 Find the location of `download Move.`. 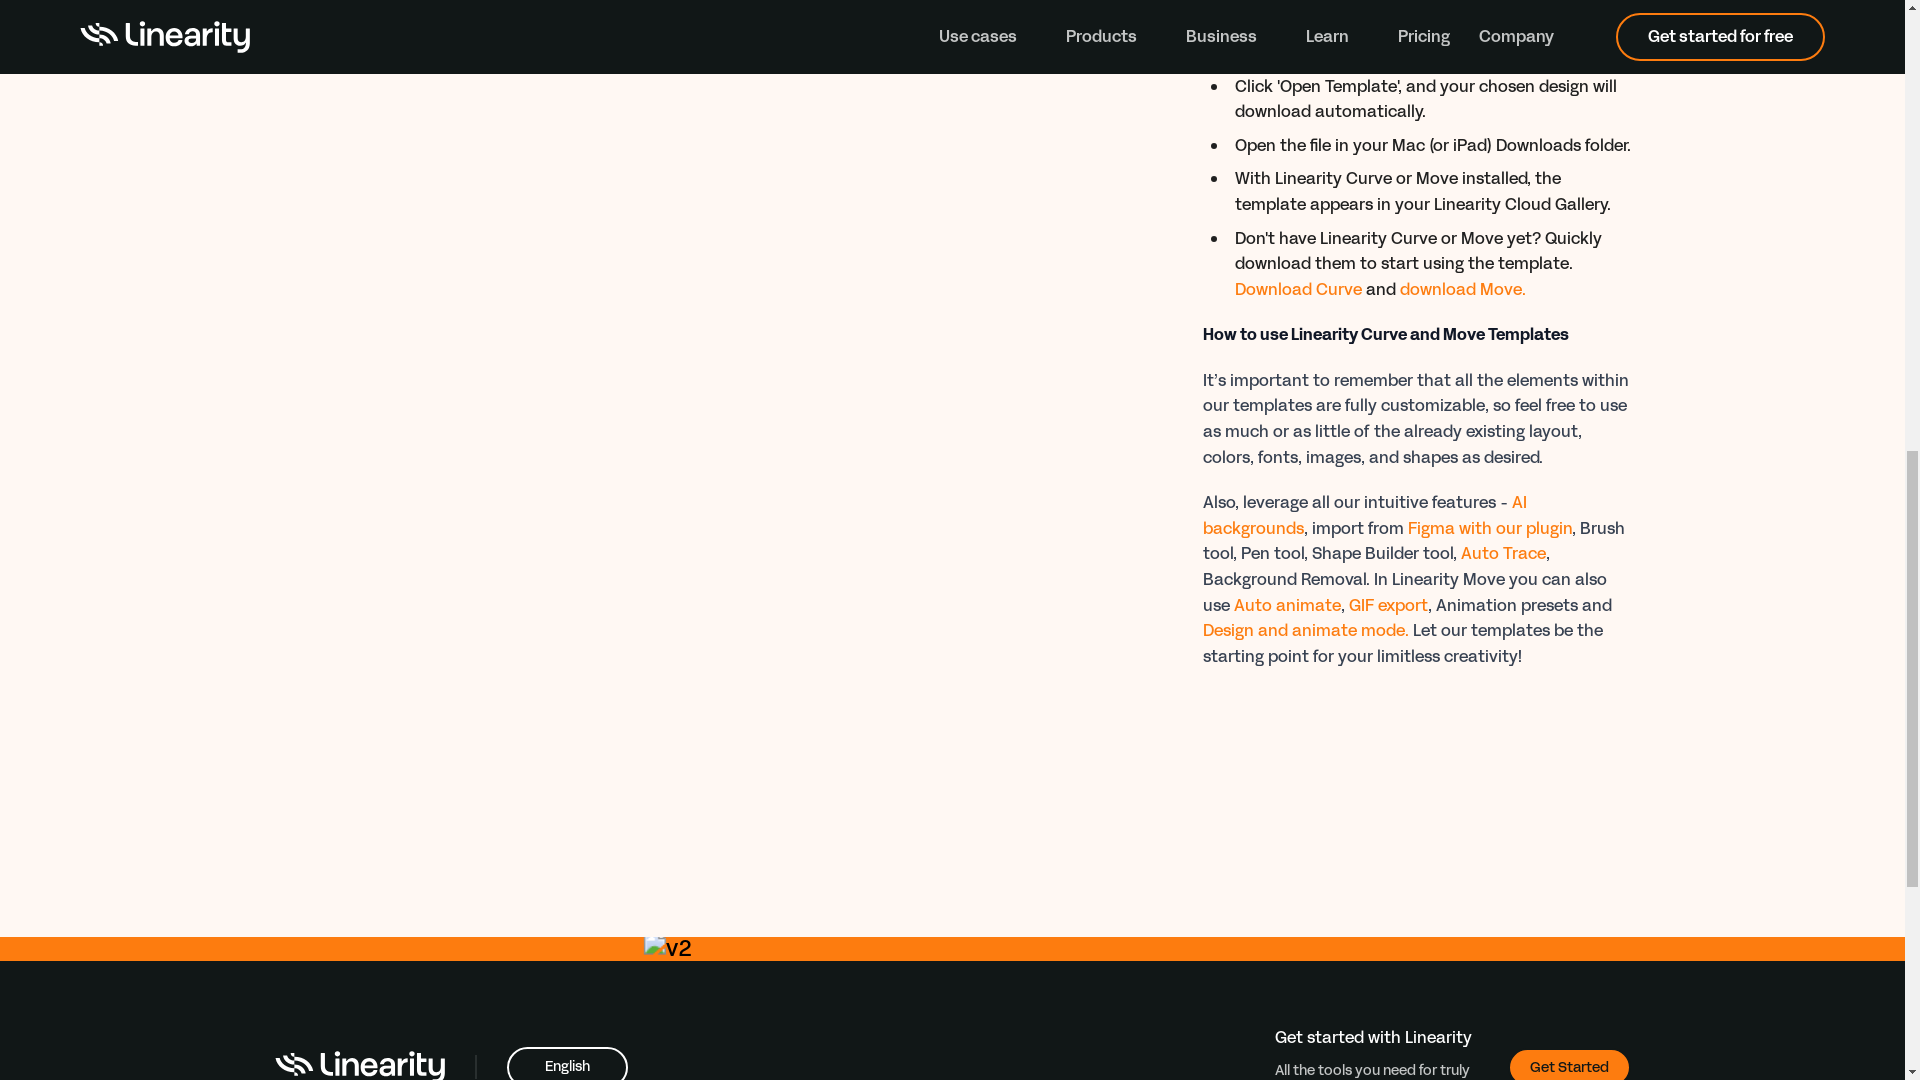

download Move. is located at coordinates (1462, 289).